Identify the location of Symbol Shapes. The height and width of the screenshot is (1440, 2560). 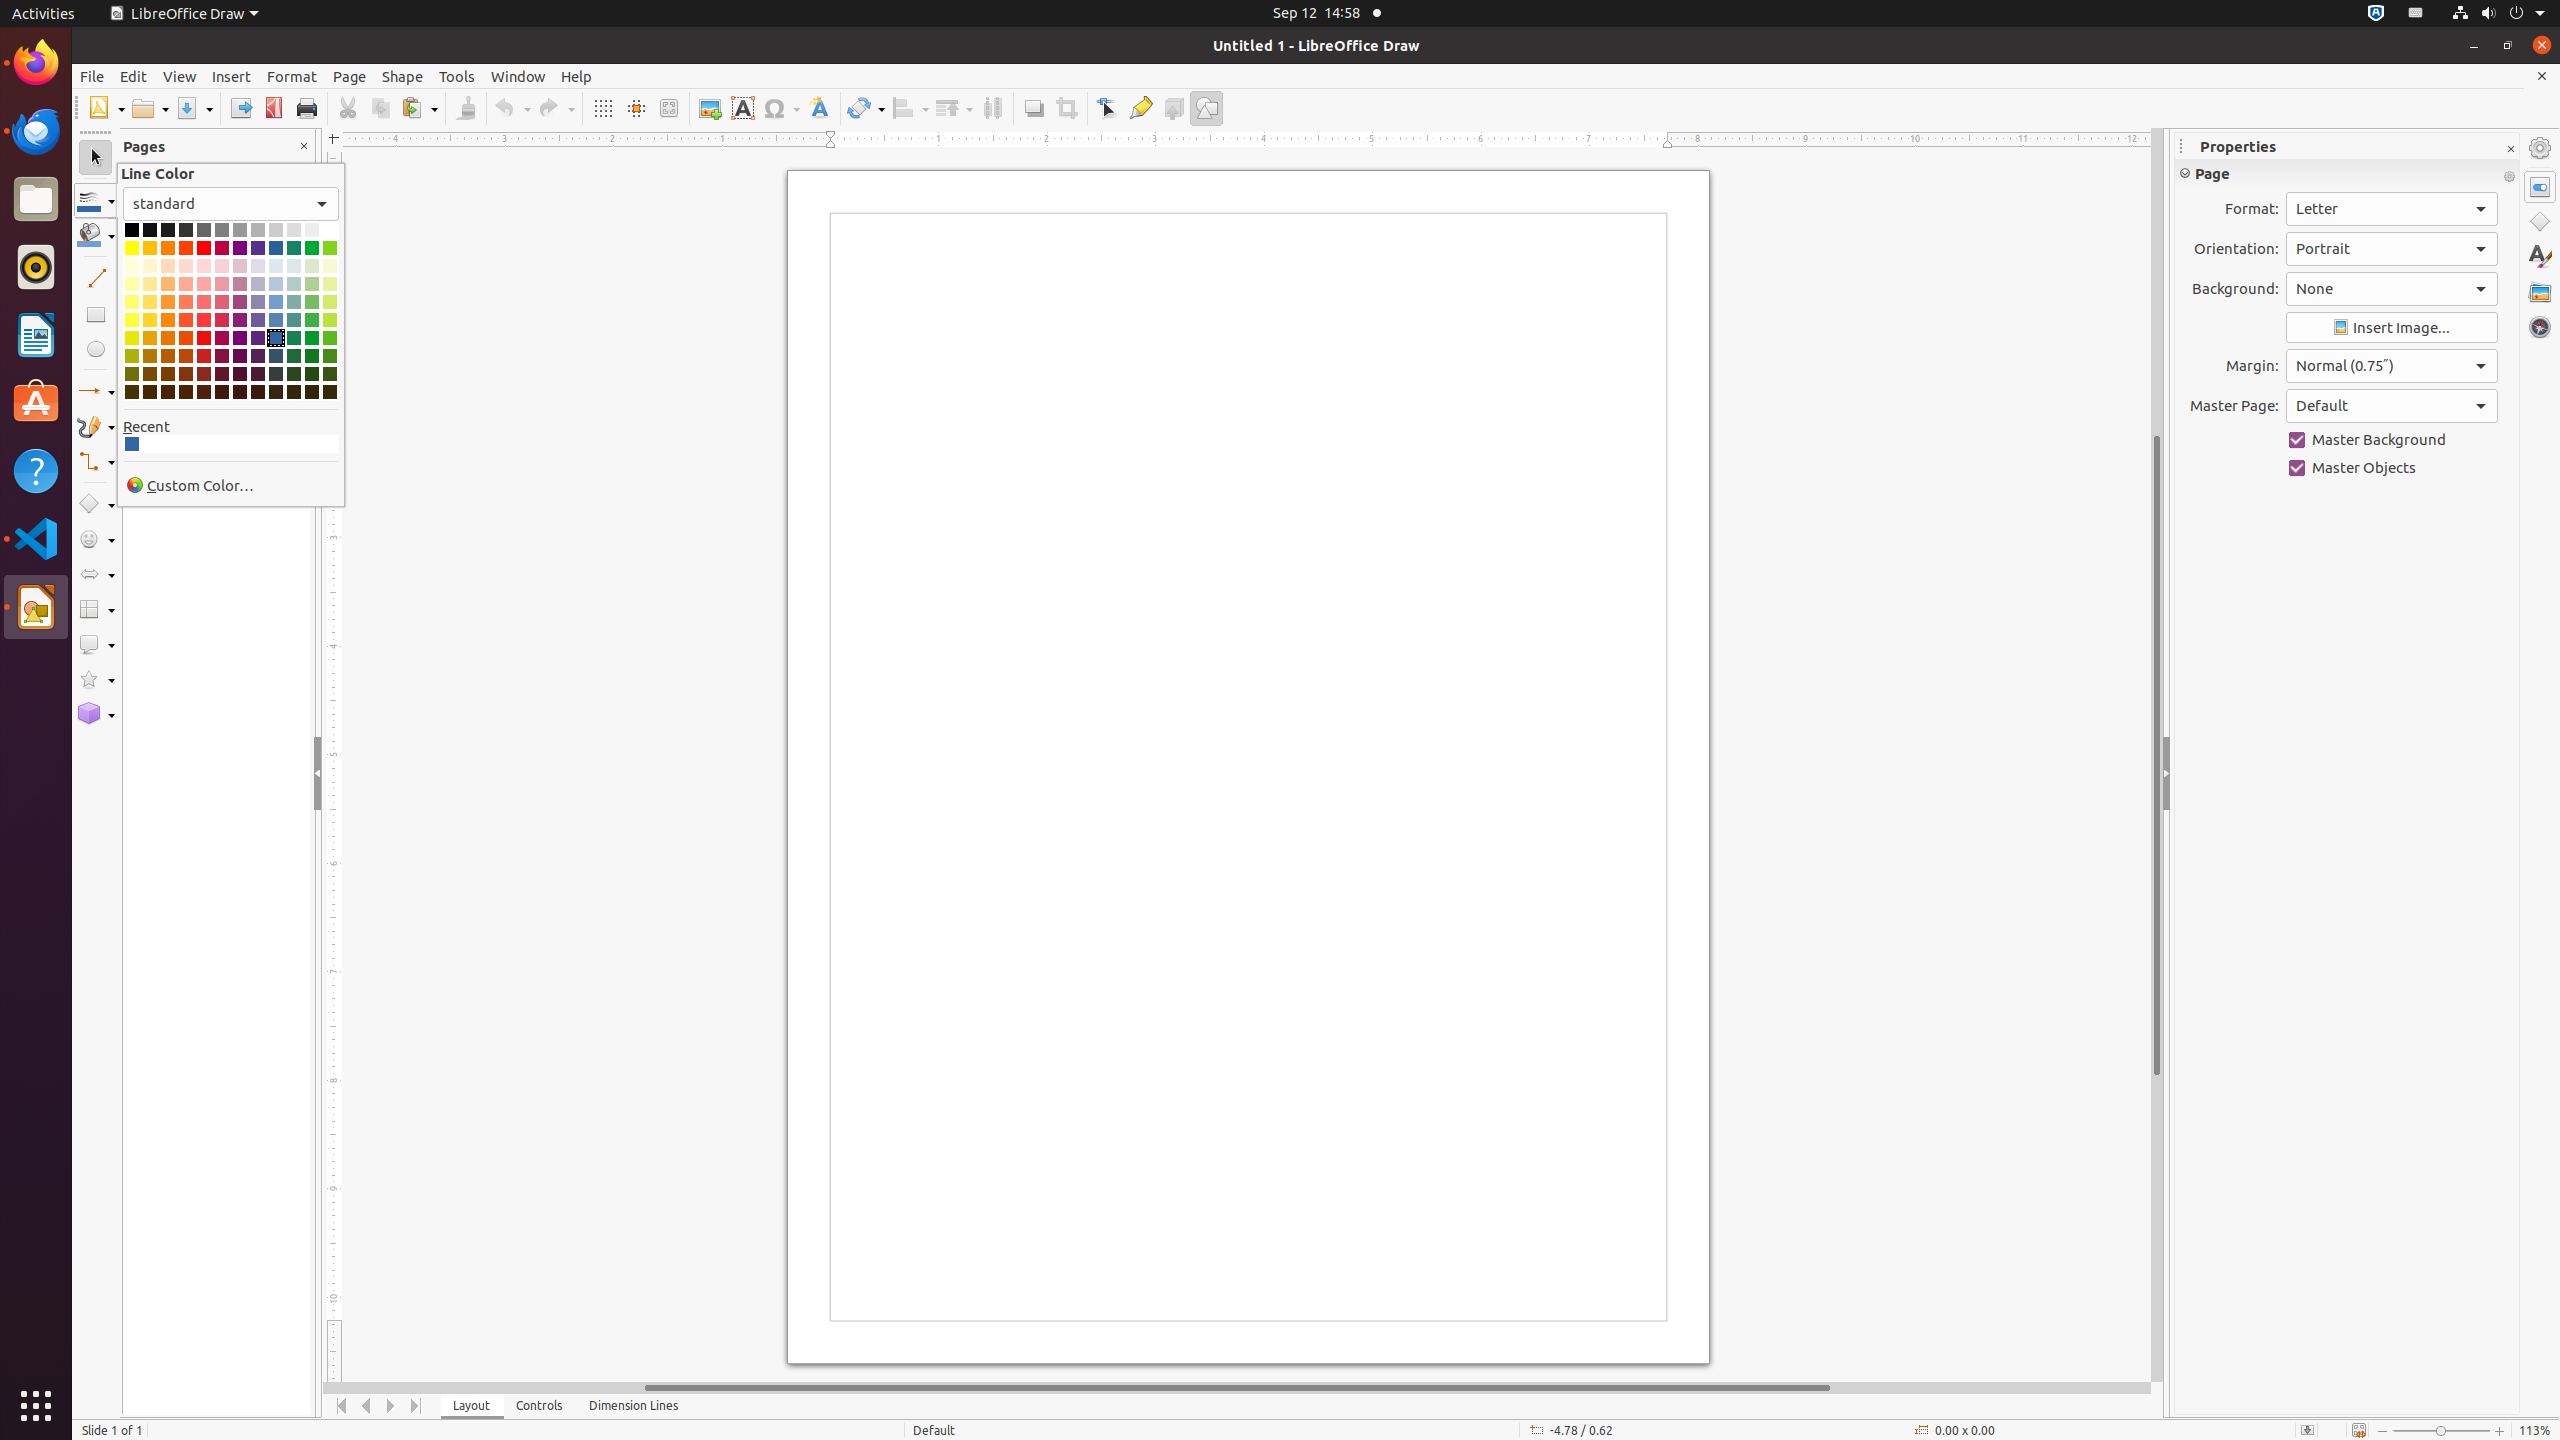
(96, 540).